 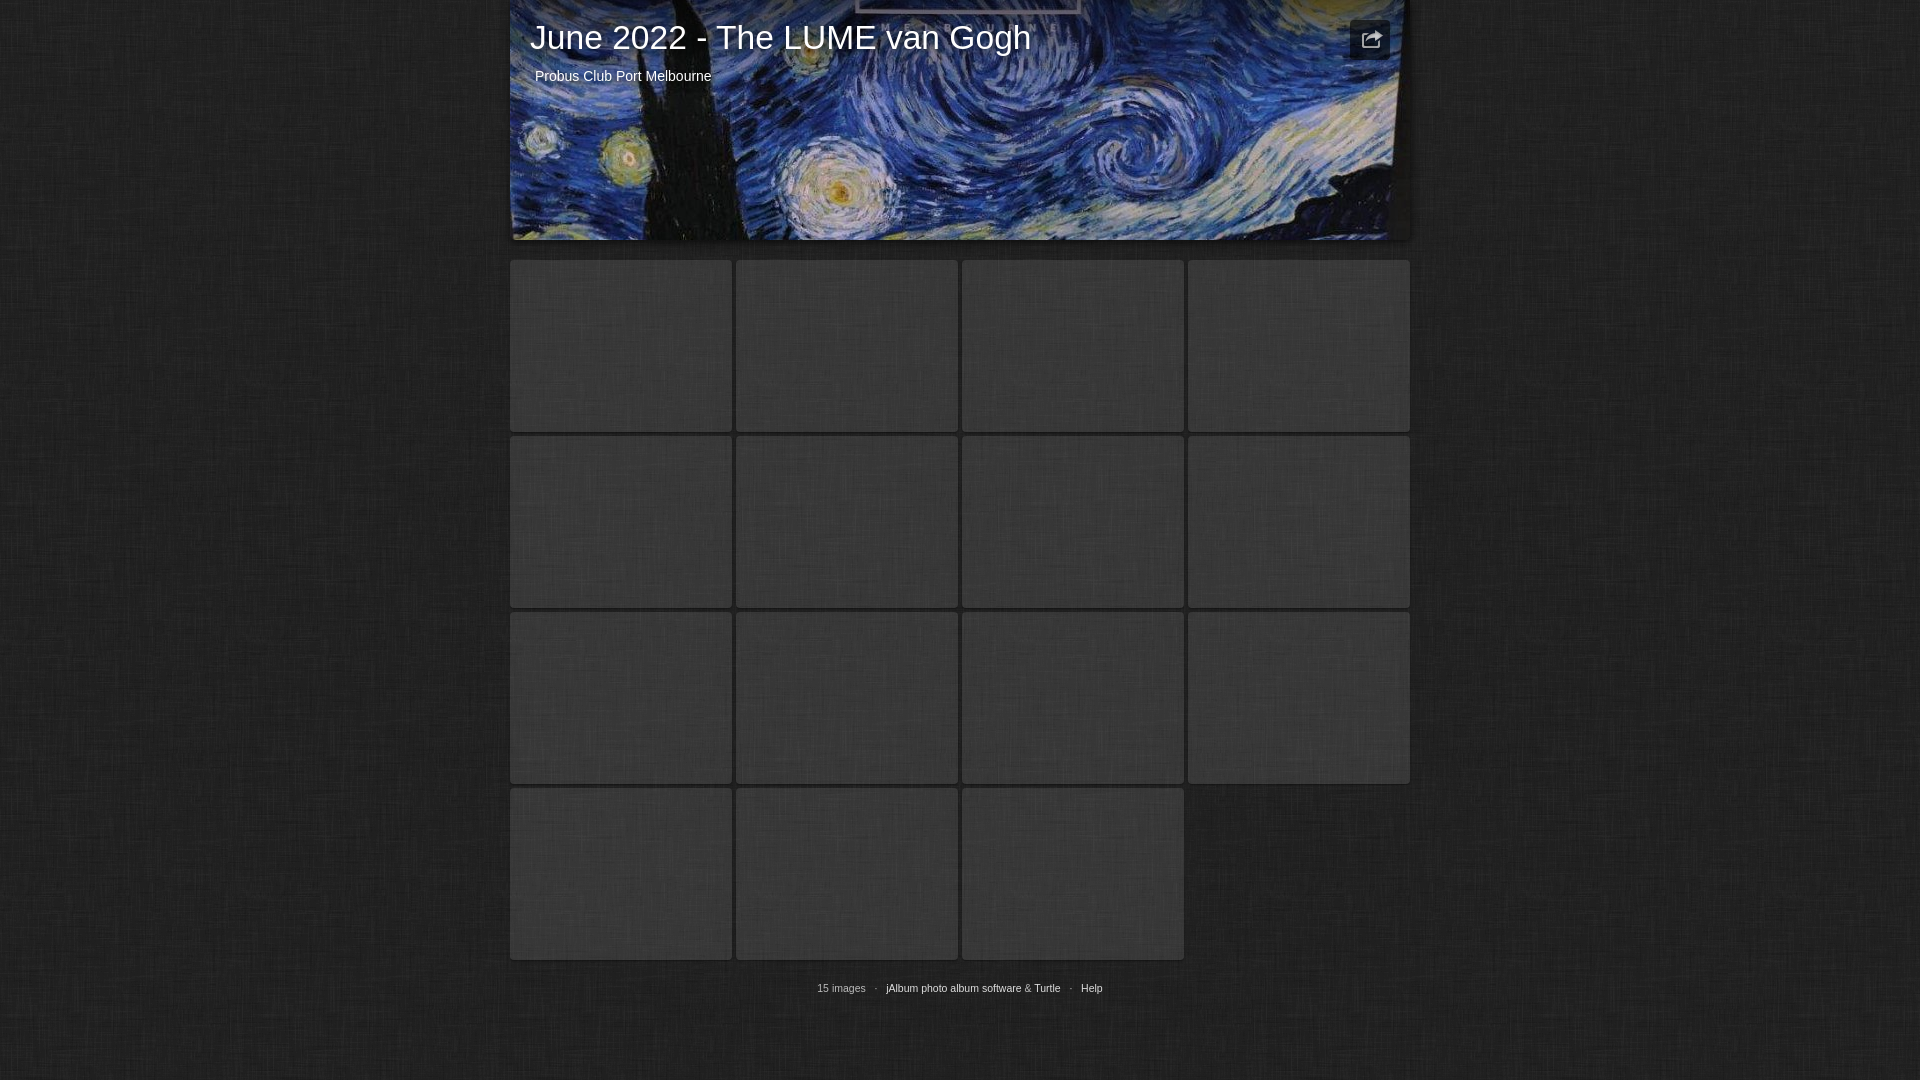 I want to click on Help, so click(x=1092, y=988).